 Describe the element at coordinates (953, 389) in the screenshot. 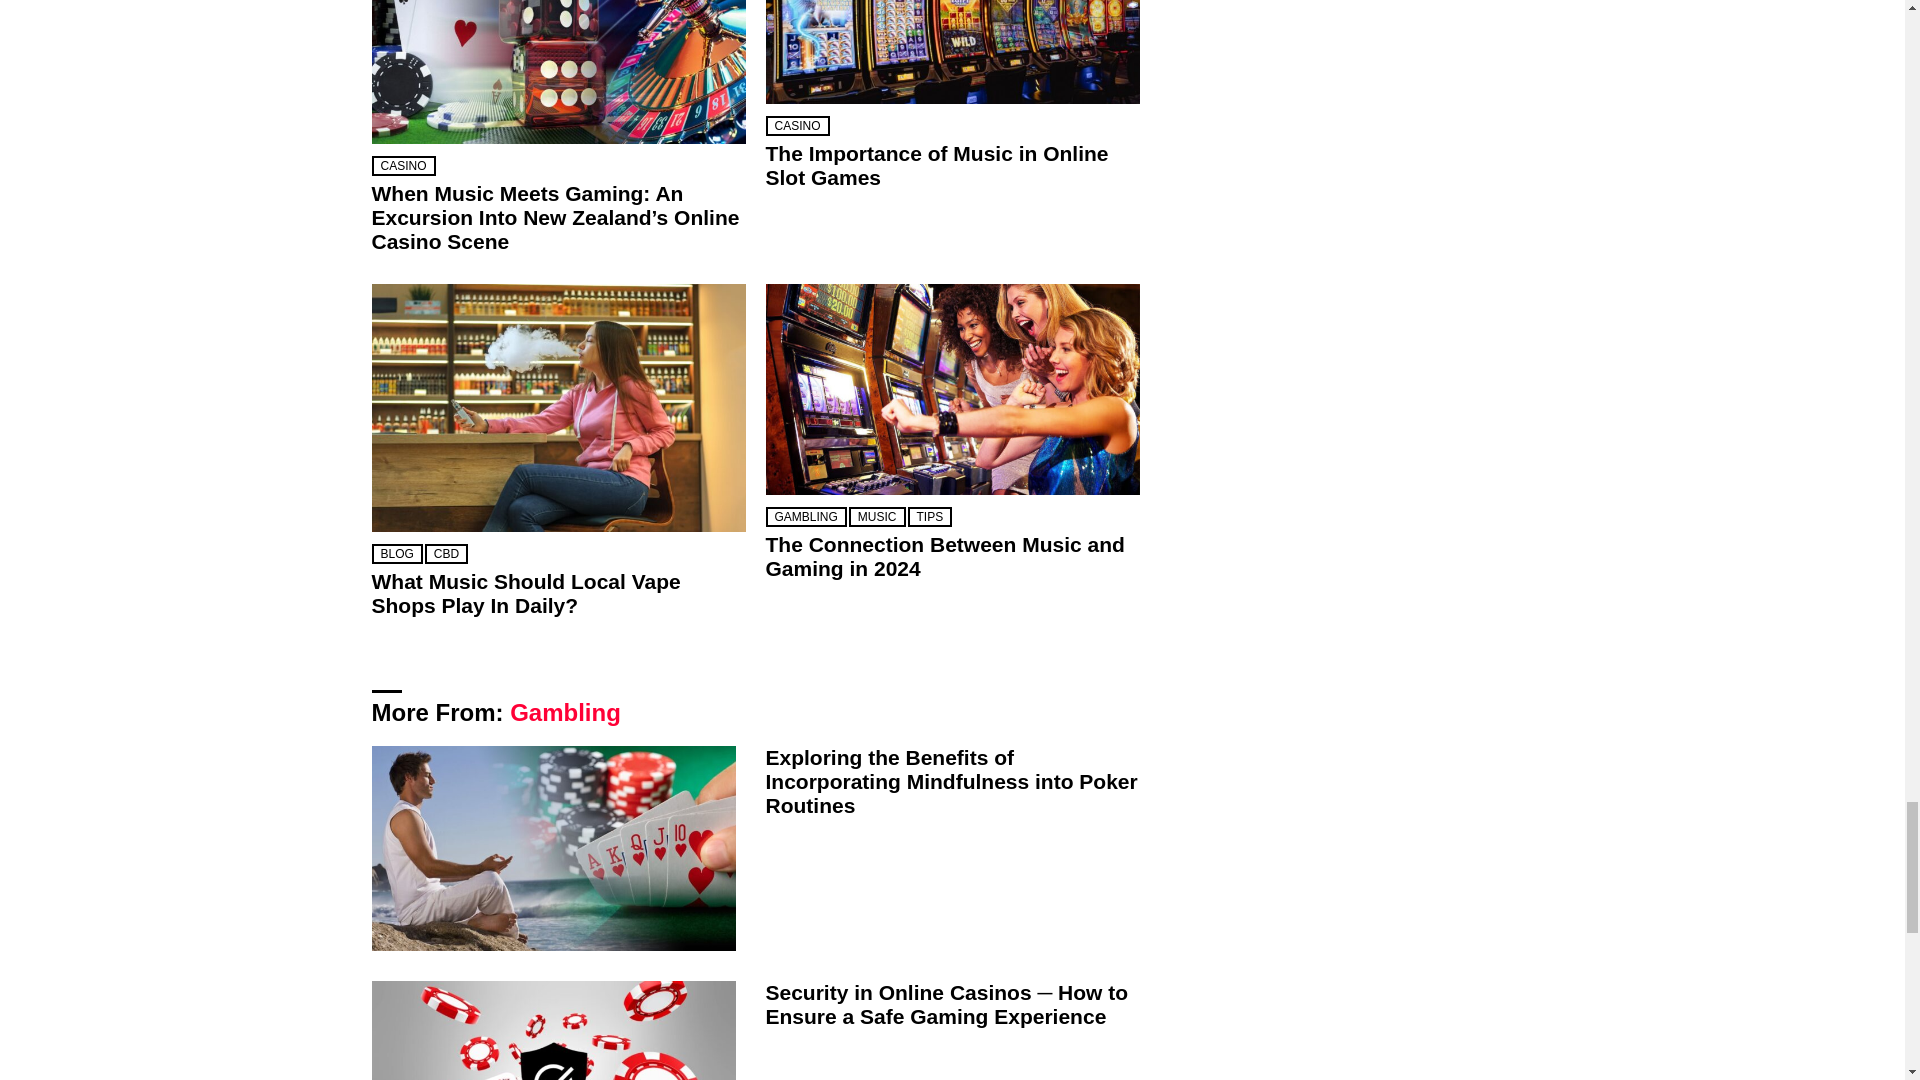

I see `The Connection Between Music and Gaming in 2024` at that location.